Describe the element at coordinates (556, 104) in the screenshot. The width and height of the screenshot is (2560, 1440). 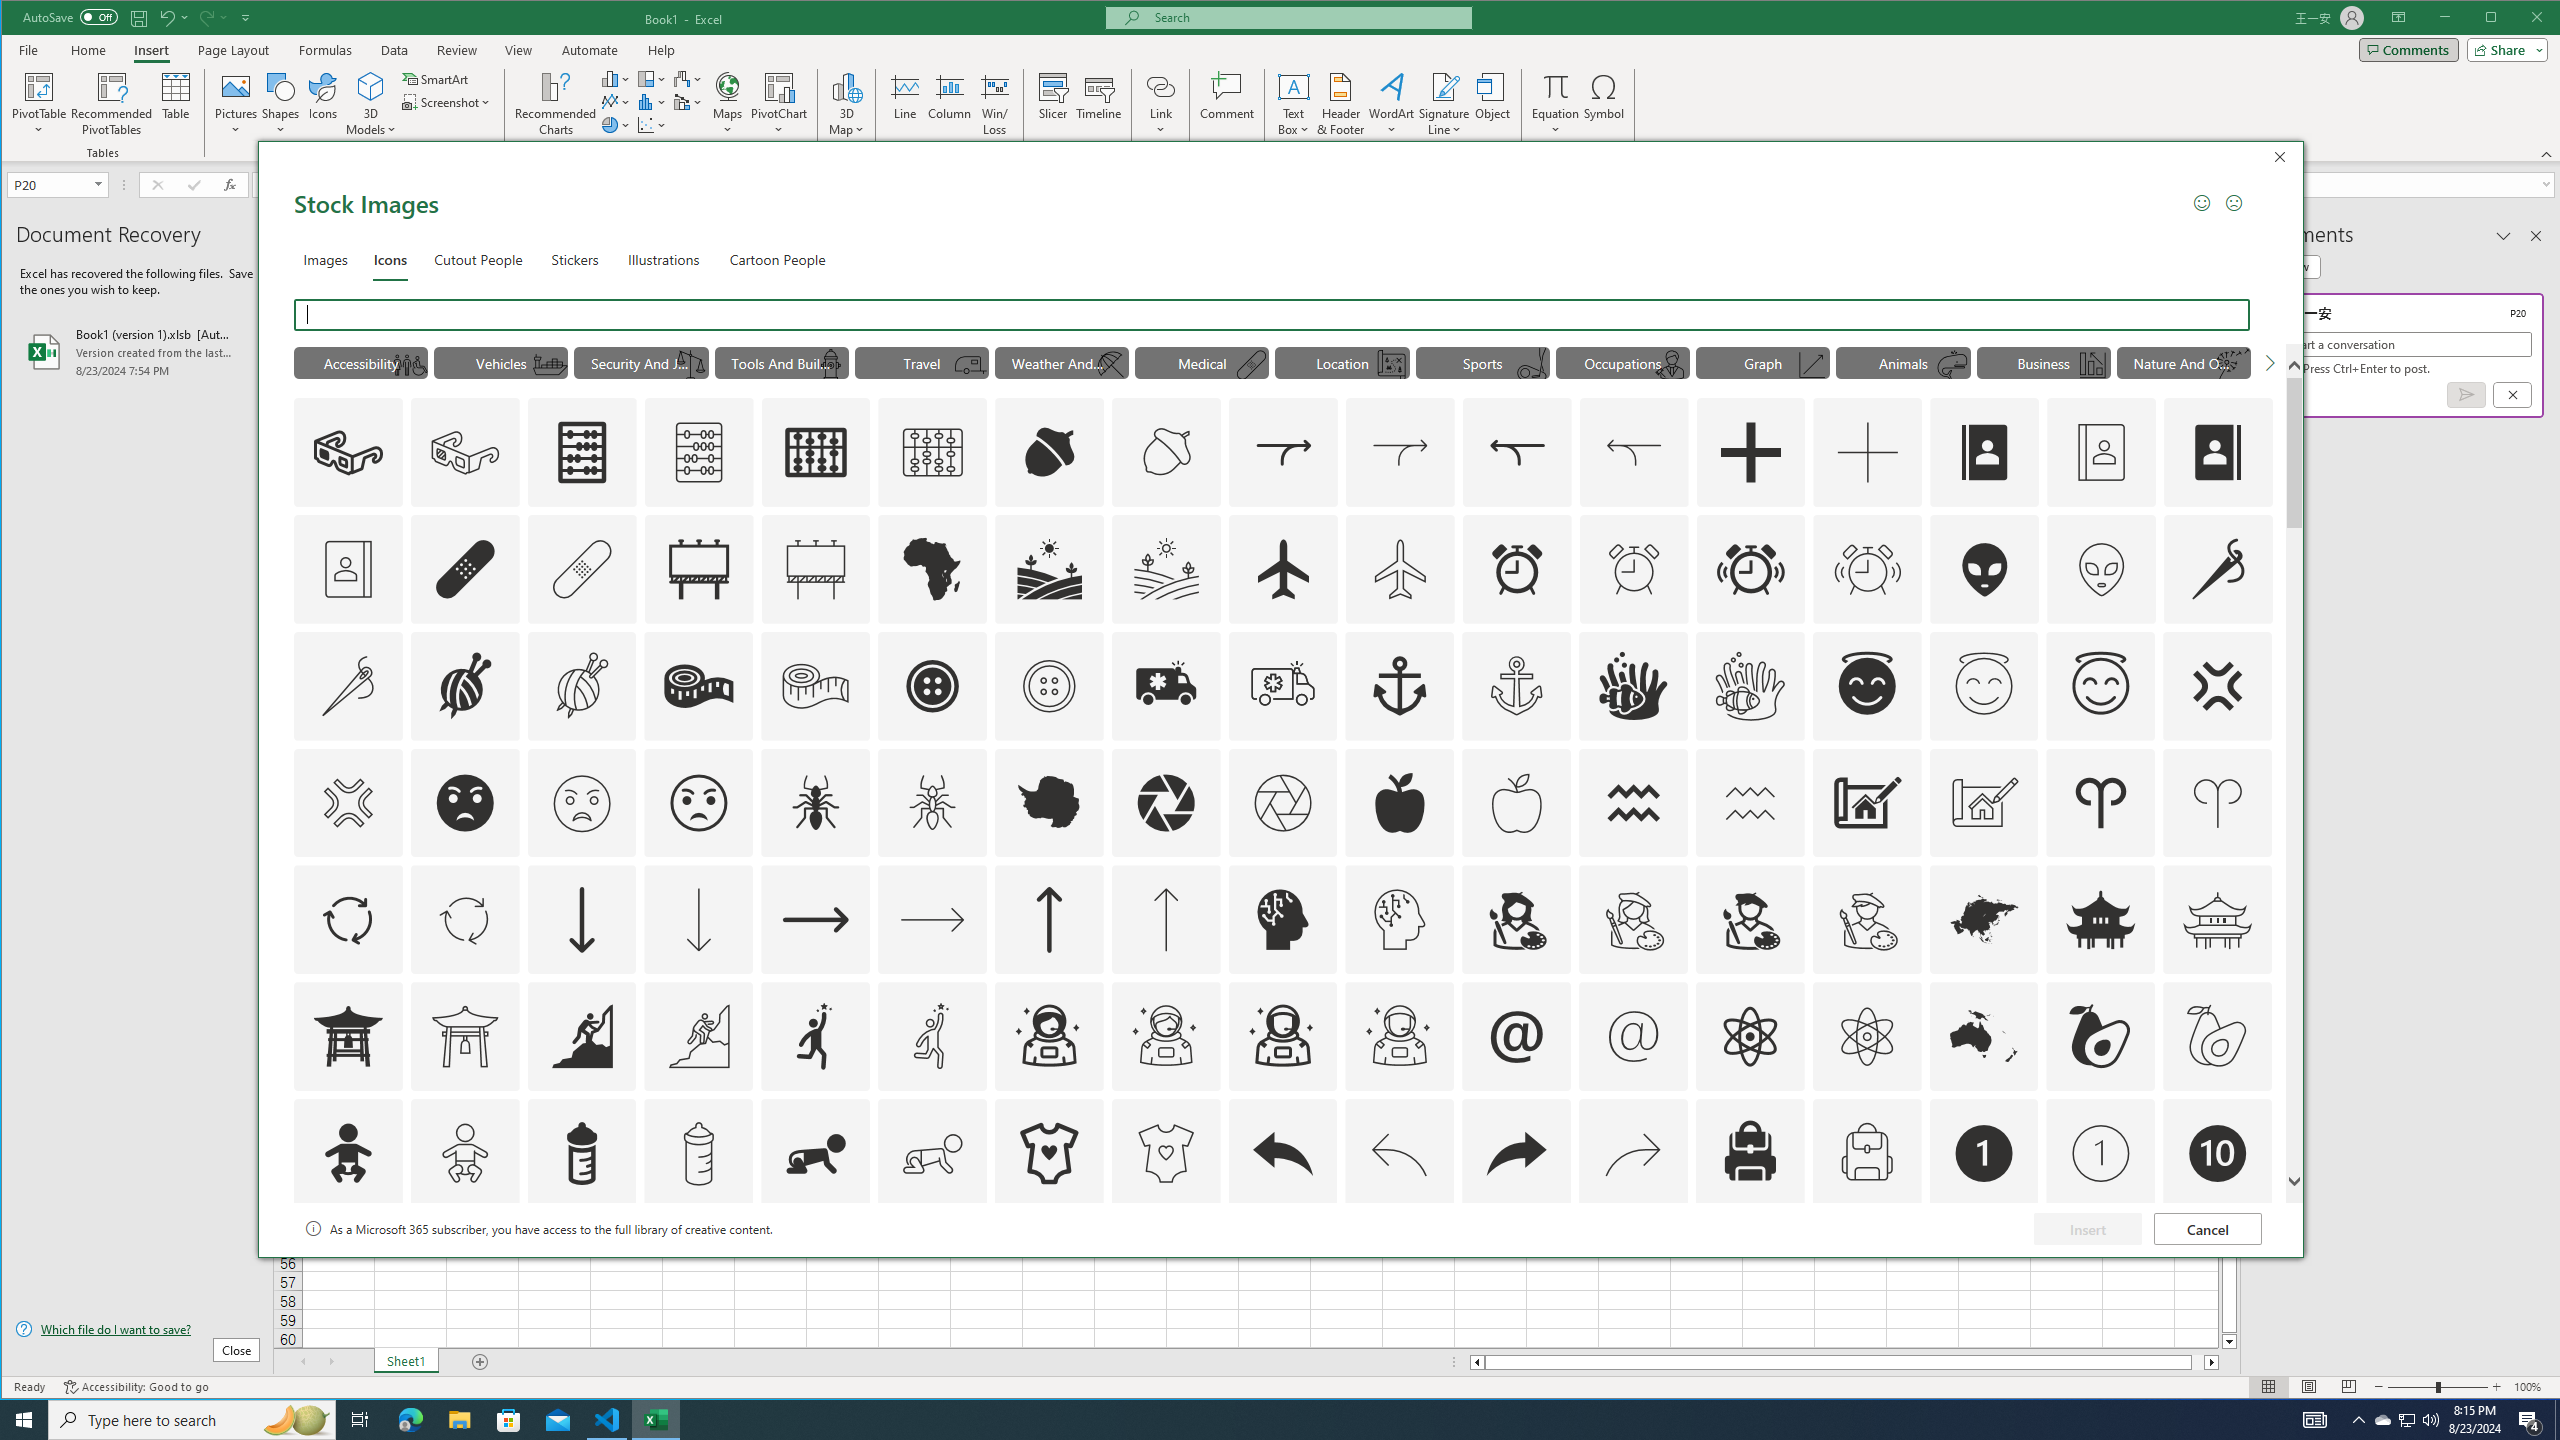
I see `Recommended Charts` at that location.